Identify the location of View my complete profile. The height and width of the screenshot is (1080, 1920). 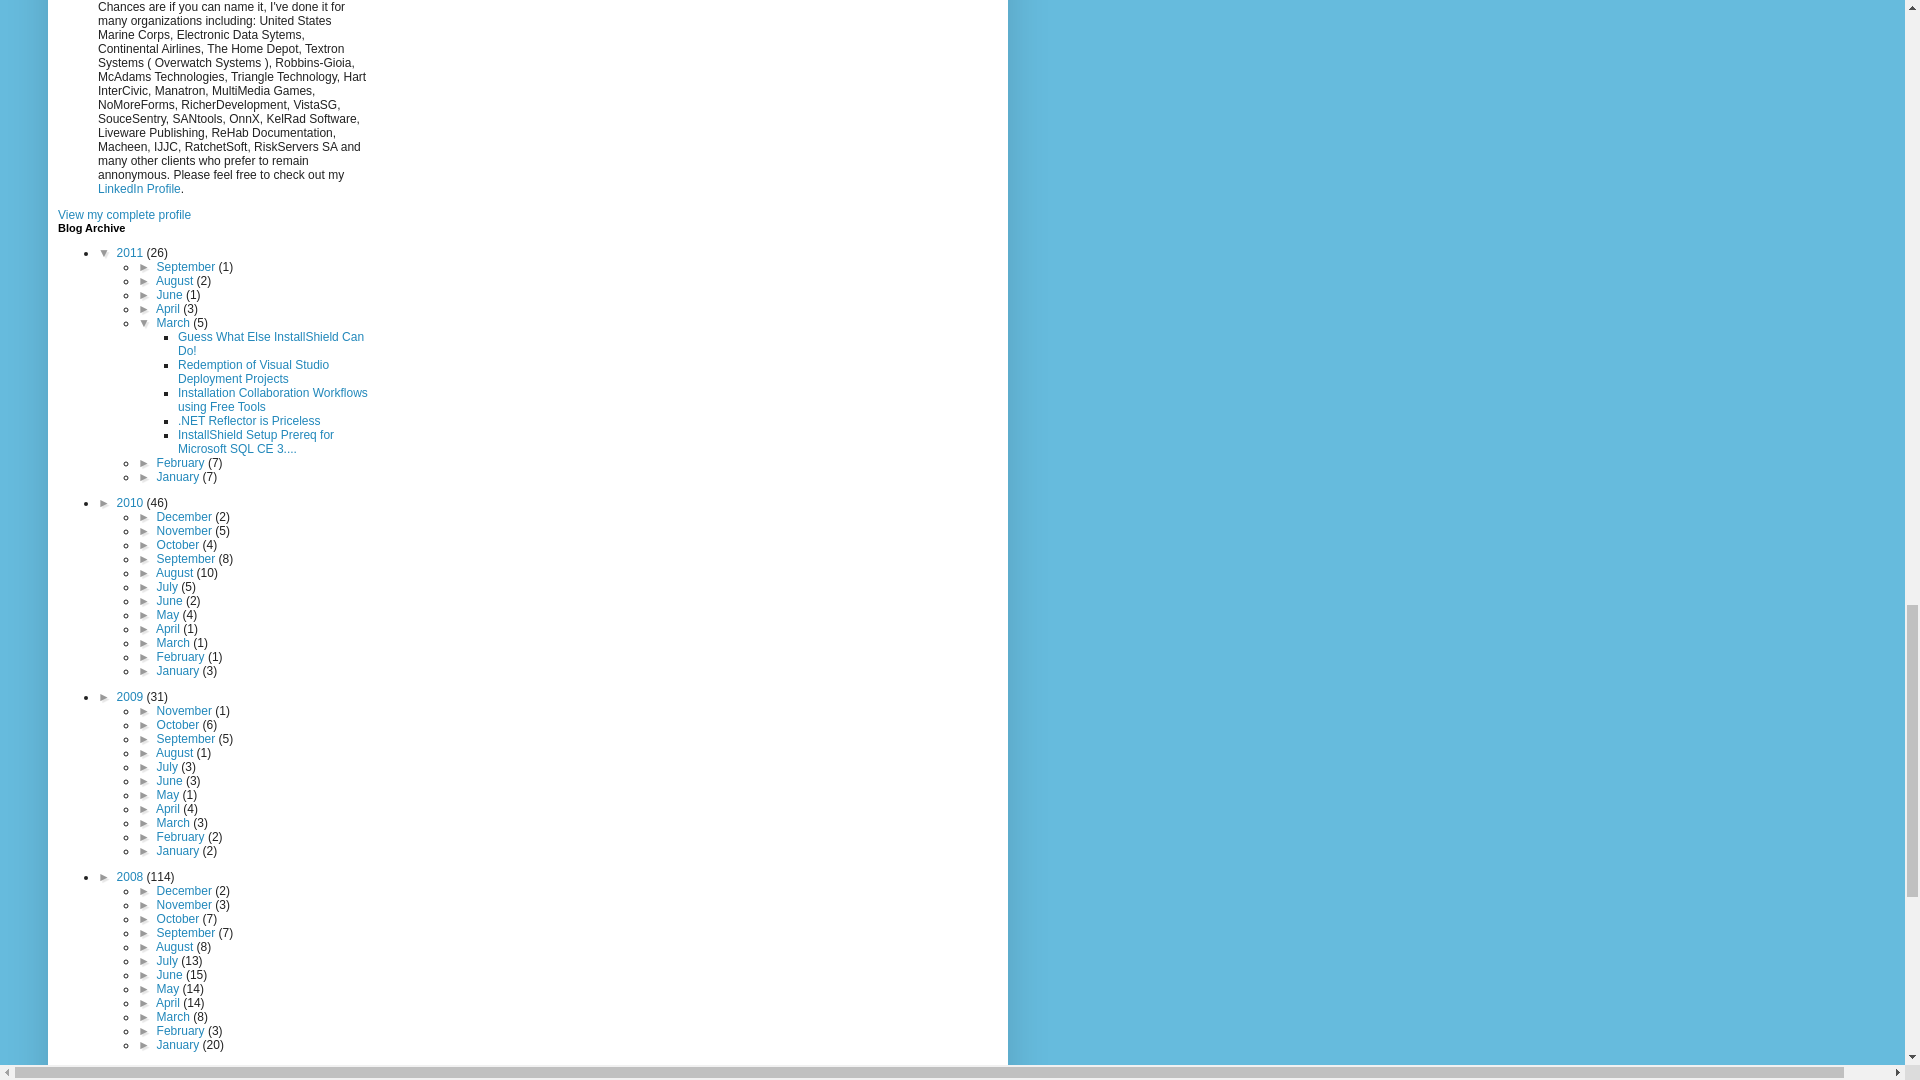
(124, 215).